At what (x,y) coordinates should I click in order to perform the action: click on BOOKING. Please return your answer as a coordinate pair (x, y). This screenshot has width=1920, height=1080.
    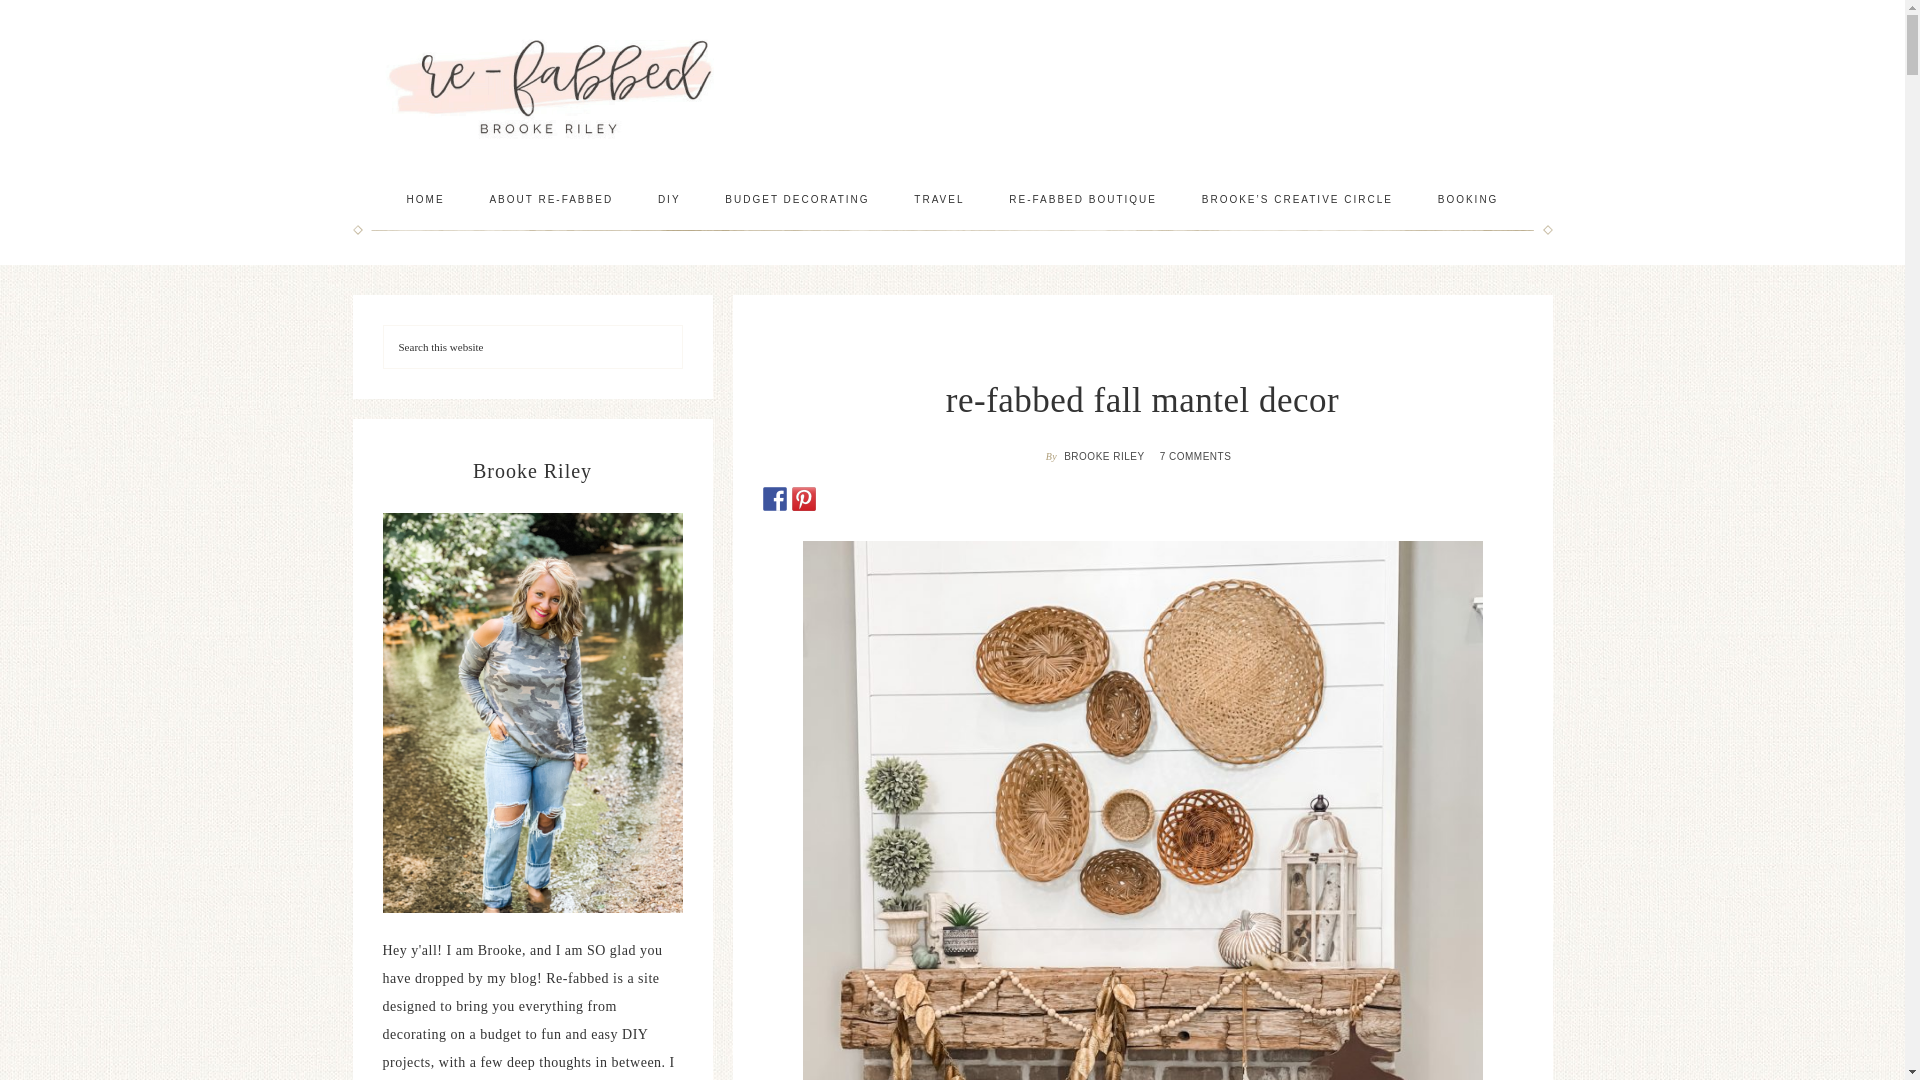
    Looking at the image, I should click on (1468, 199).